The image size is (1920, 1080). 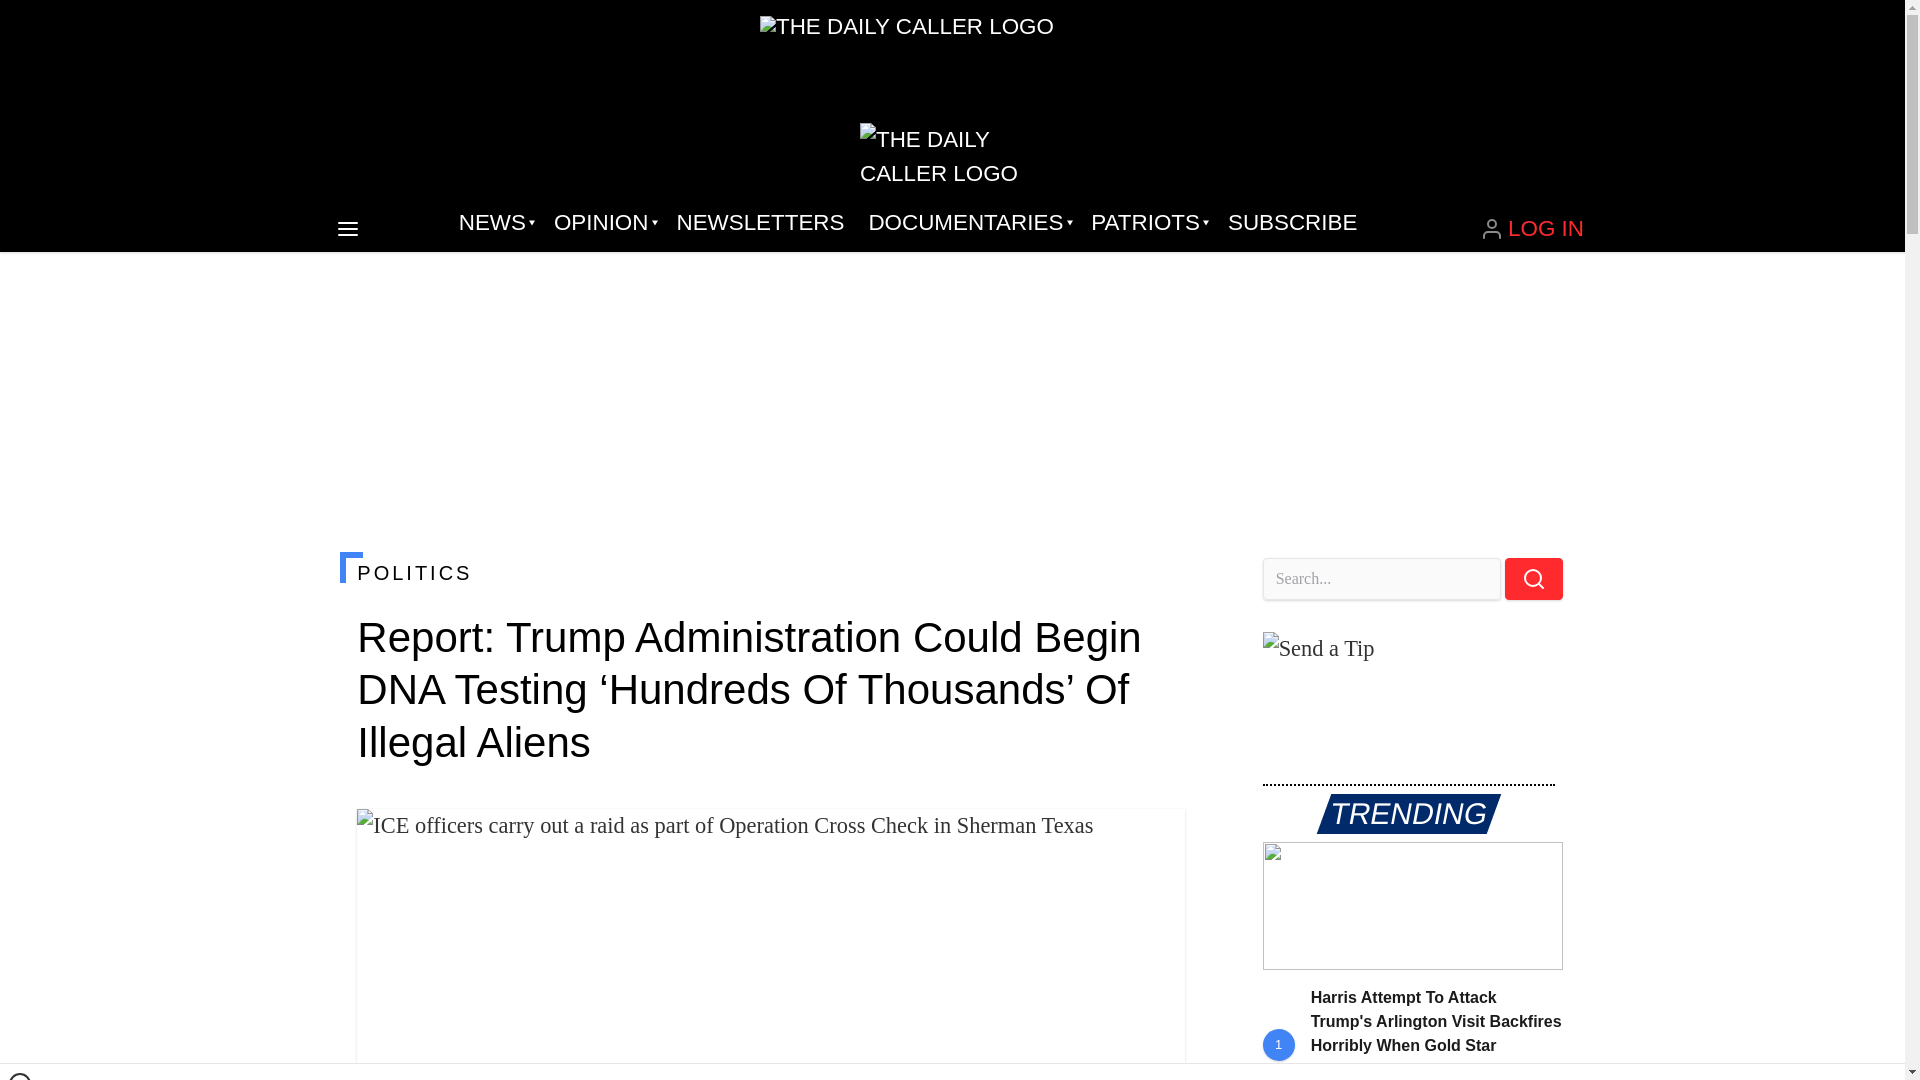 I want to click on POLITICS, so click(x=770, y=572).